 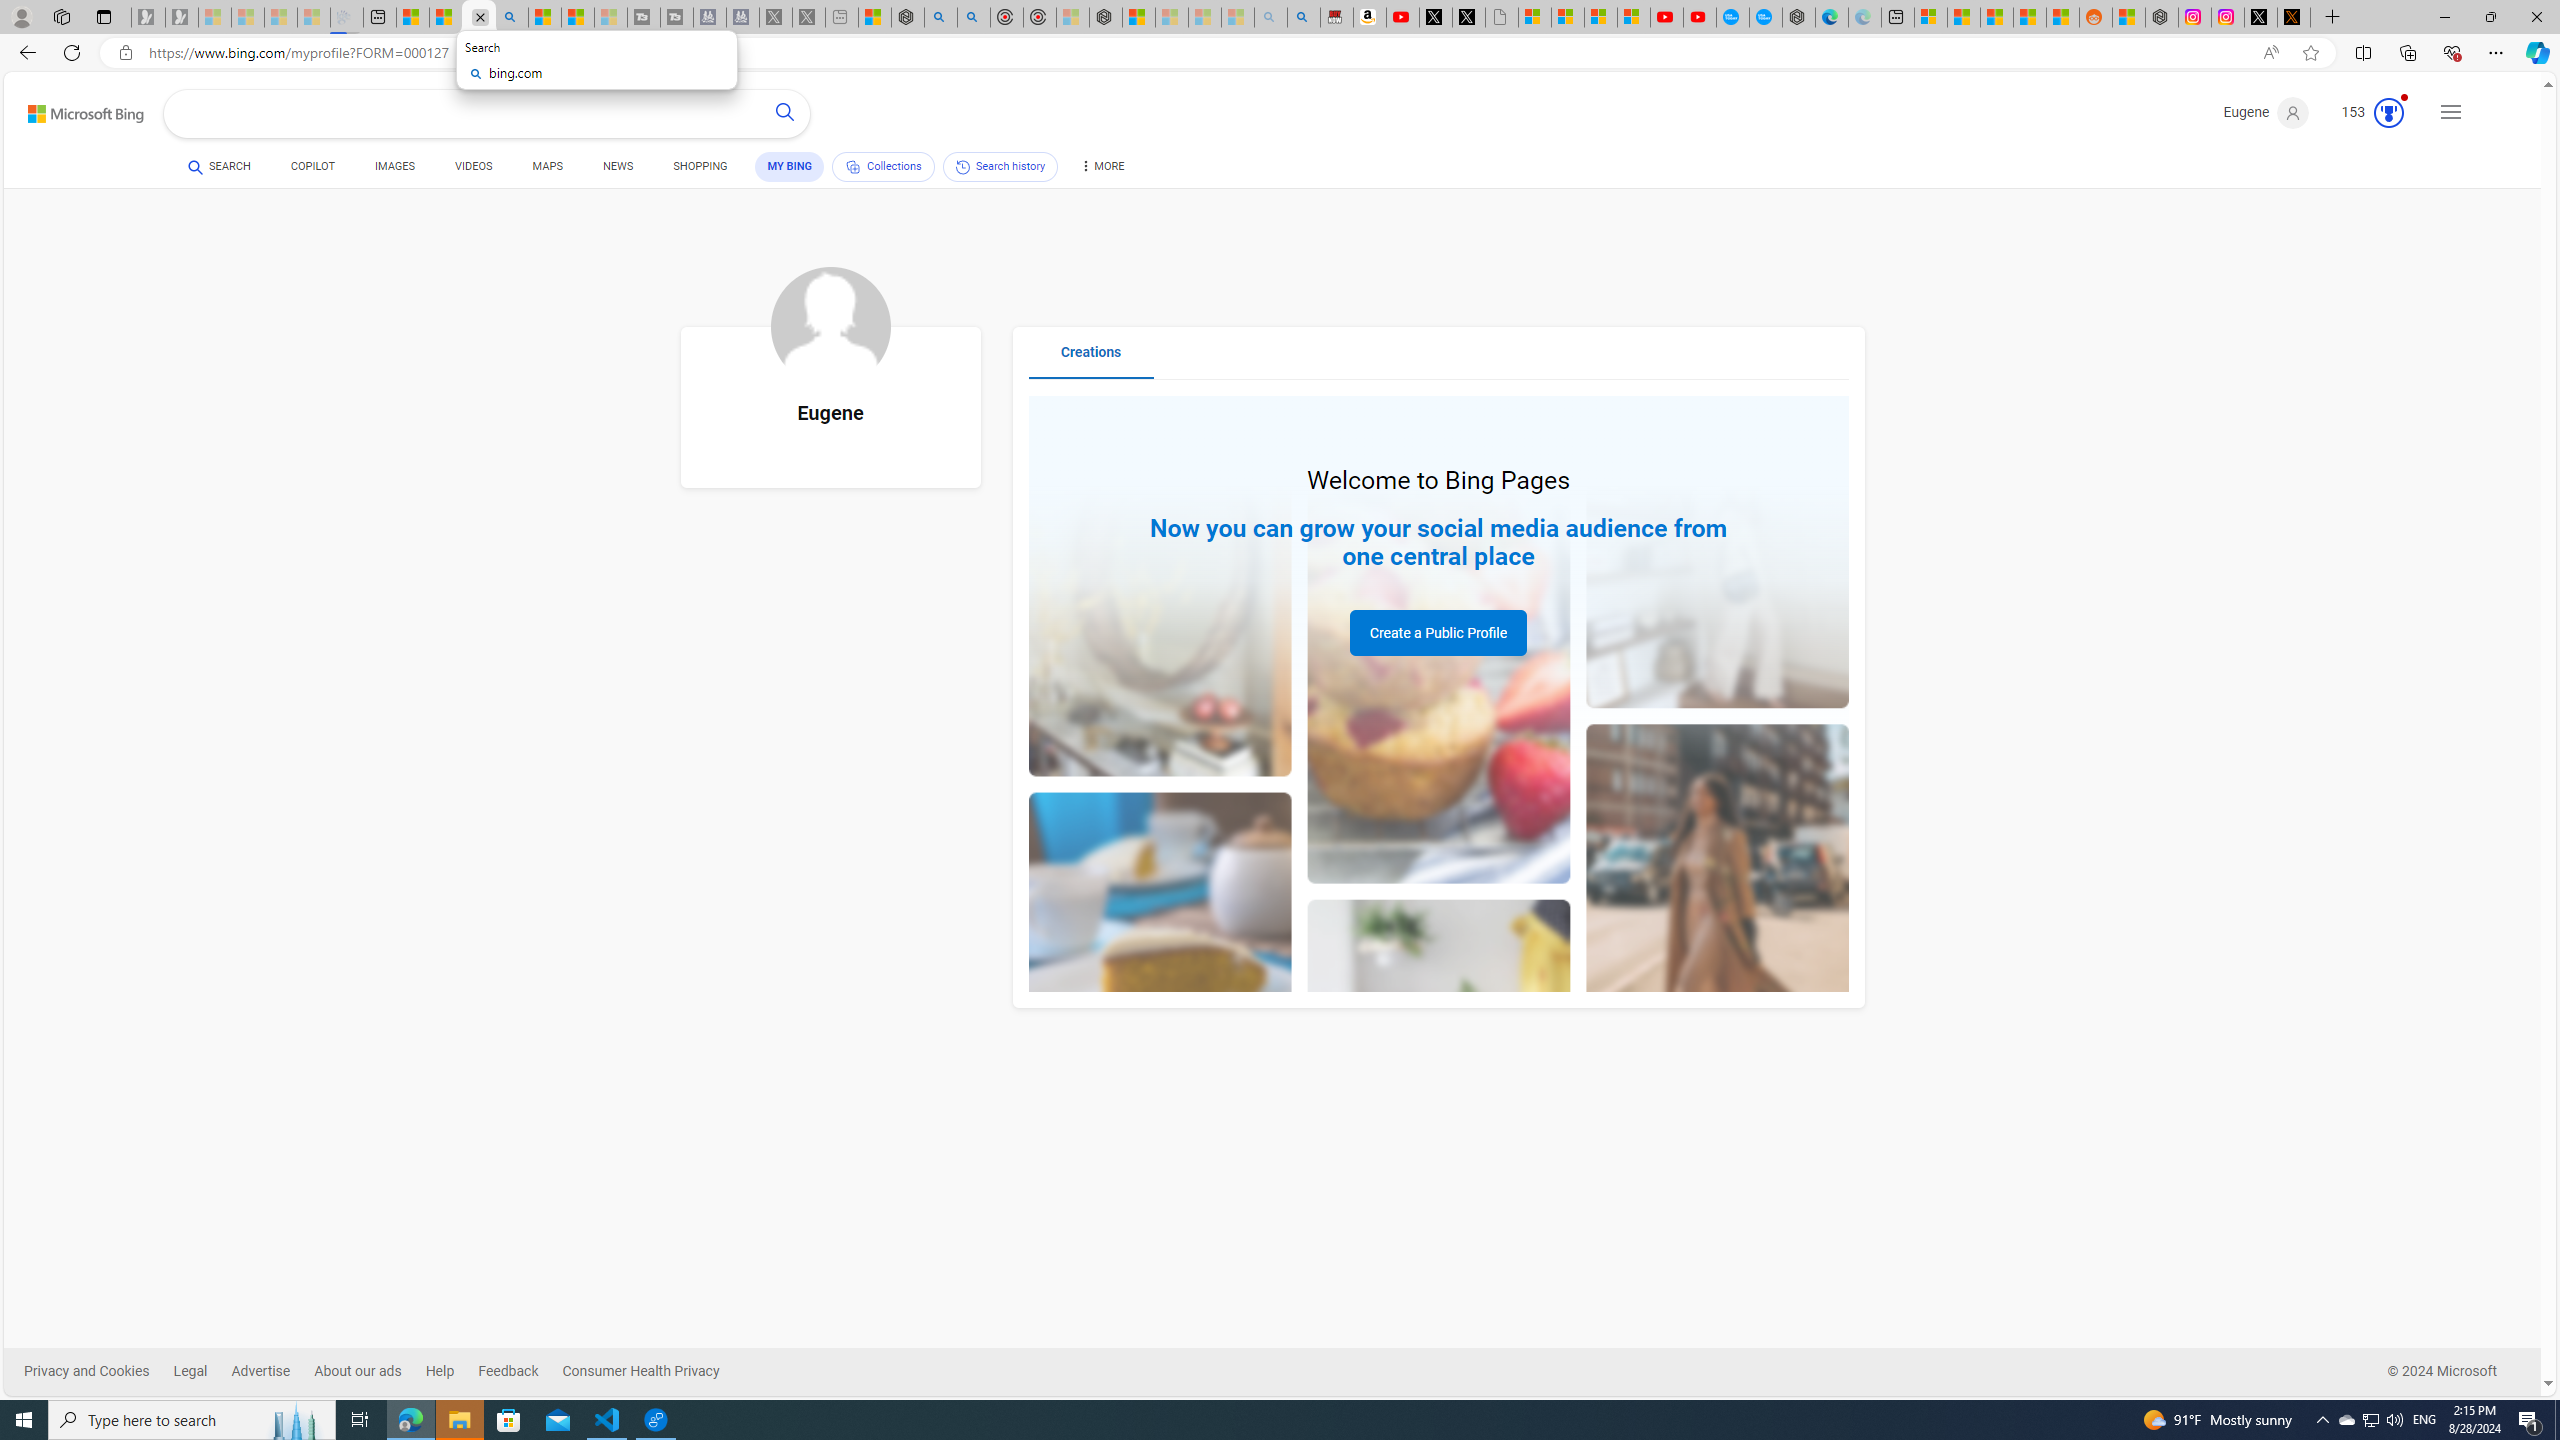 What do you see at coordinates (394, 166) in the screenshot?
I see `IMAGES` at bounding box center [394, 166].